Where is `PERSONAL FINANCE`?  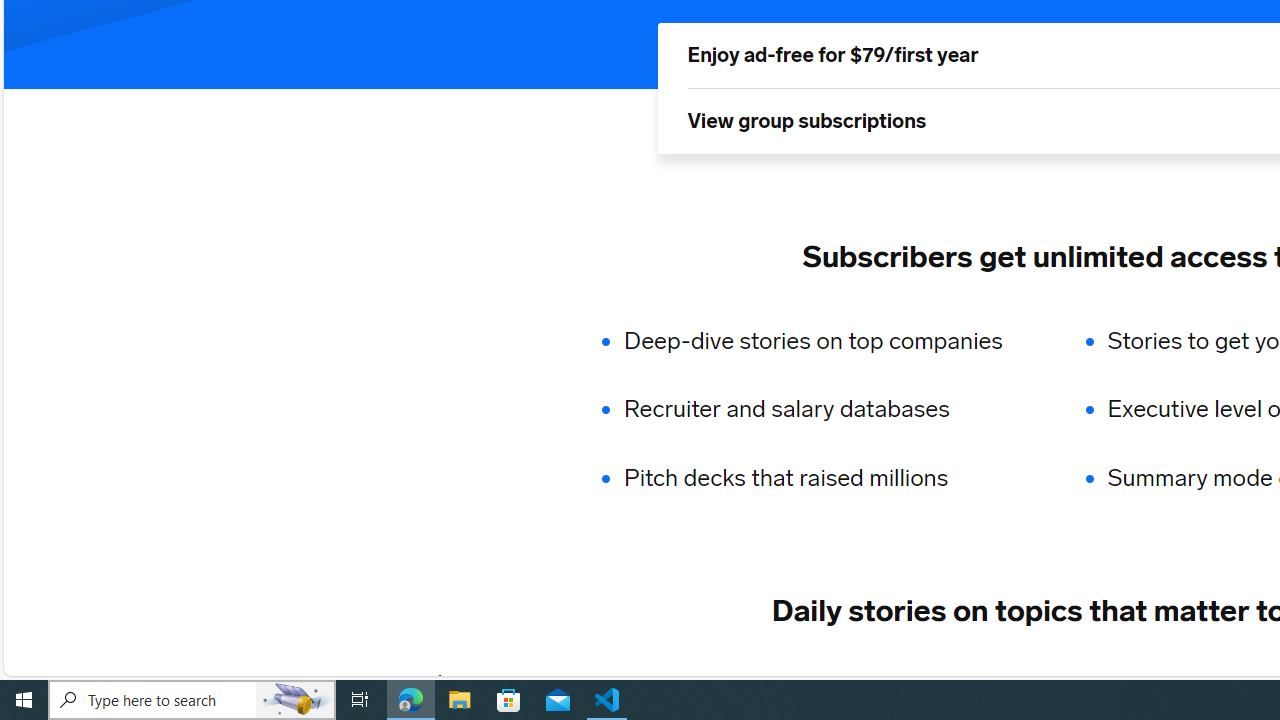 PERSONAL FINANCE is located at coordinates (1016, 681).